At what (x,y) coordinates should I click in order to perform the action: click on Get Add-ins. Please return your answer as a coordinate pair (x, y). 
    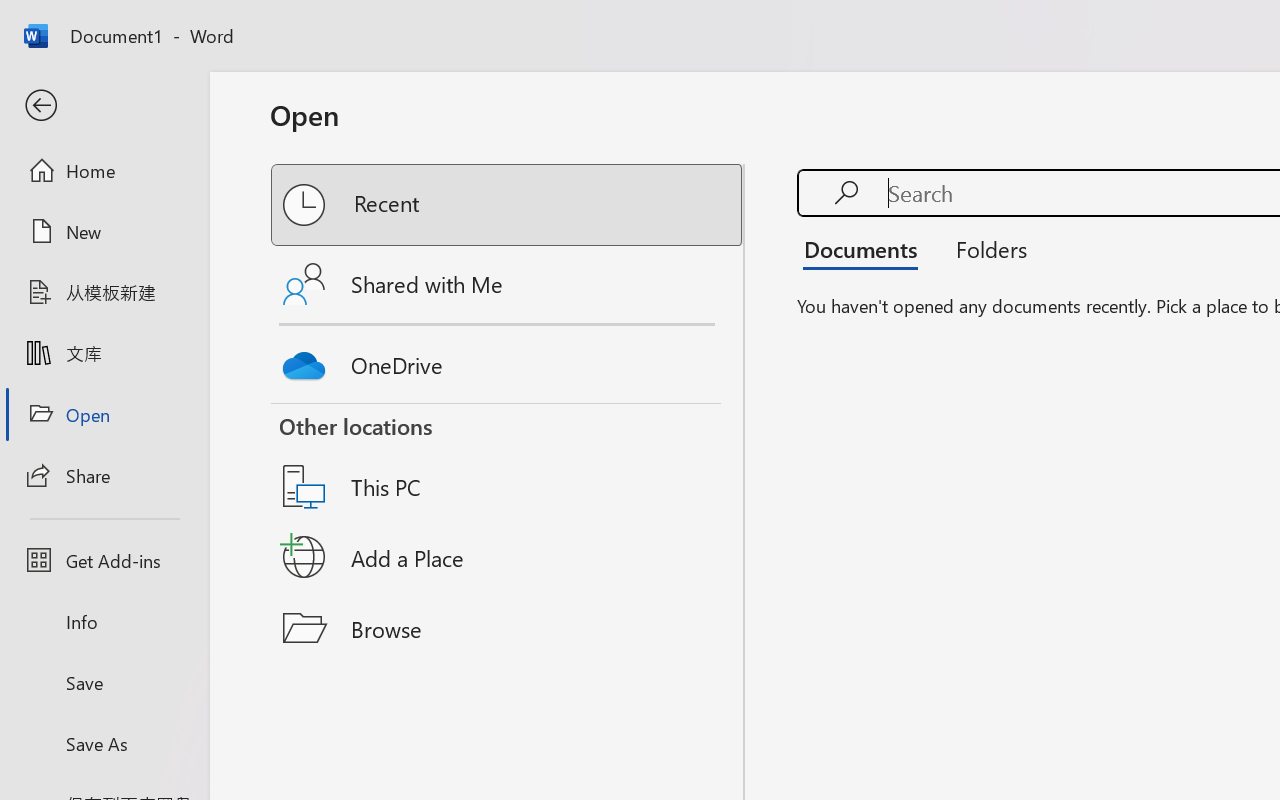
    Looking at the image, I should click on (104, 560).